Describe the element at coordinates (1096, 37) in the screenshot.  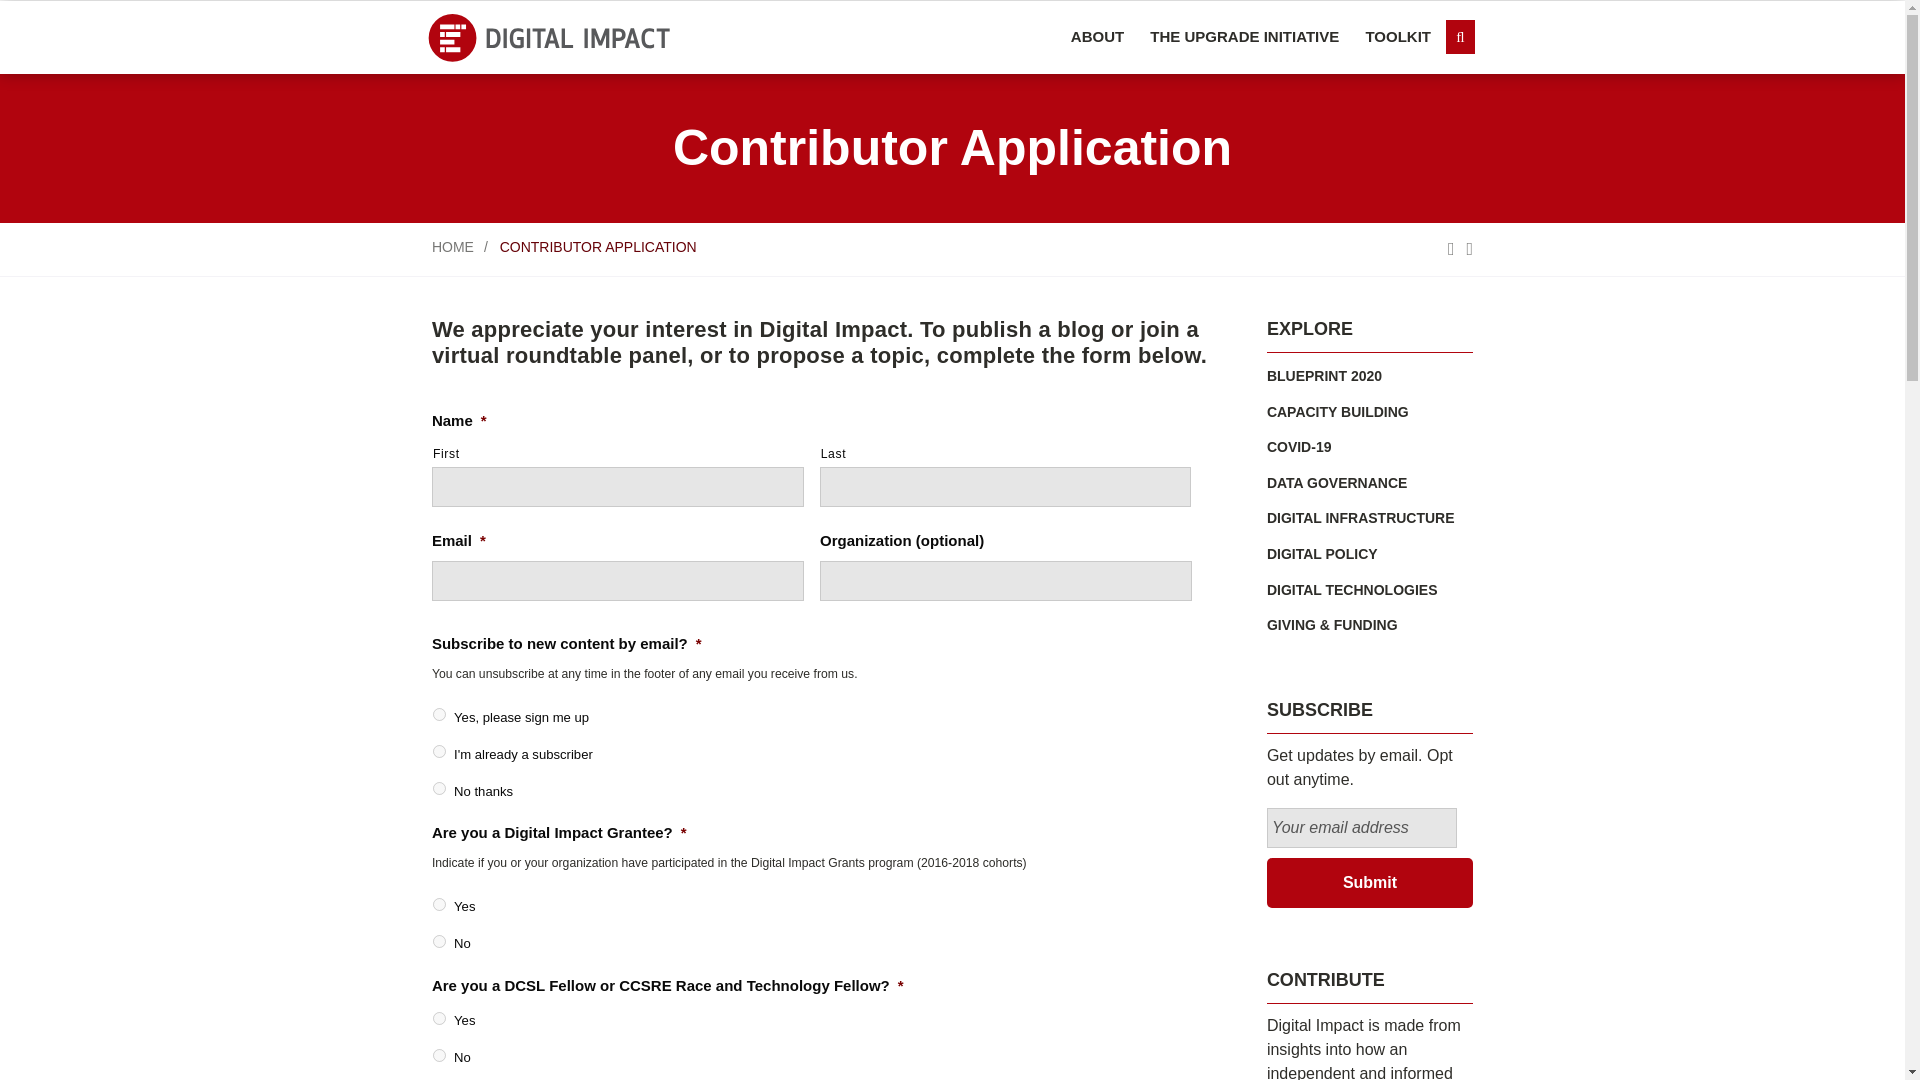
I see `ABOUT` at that location.